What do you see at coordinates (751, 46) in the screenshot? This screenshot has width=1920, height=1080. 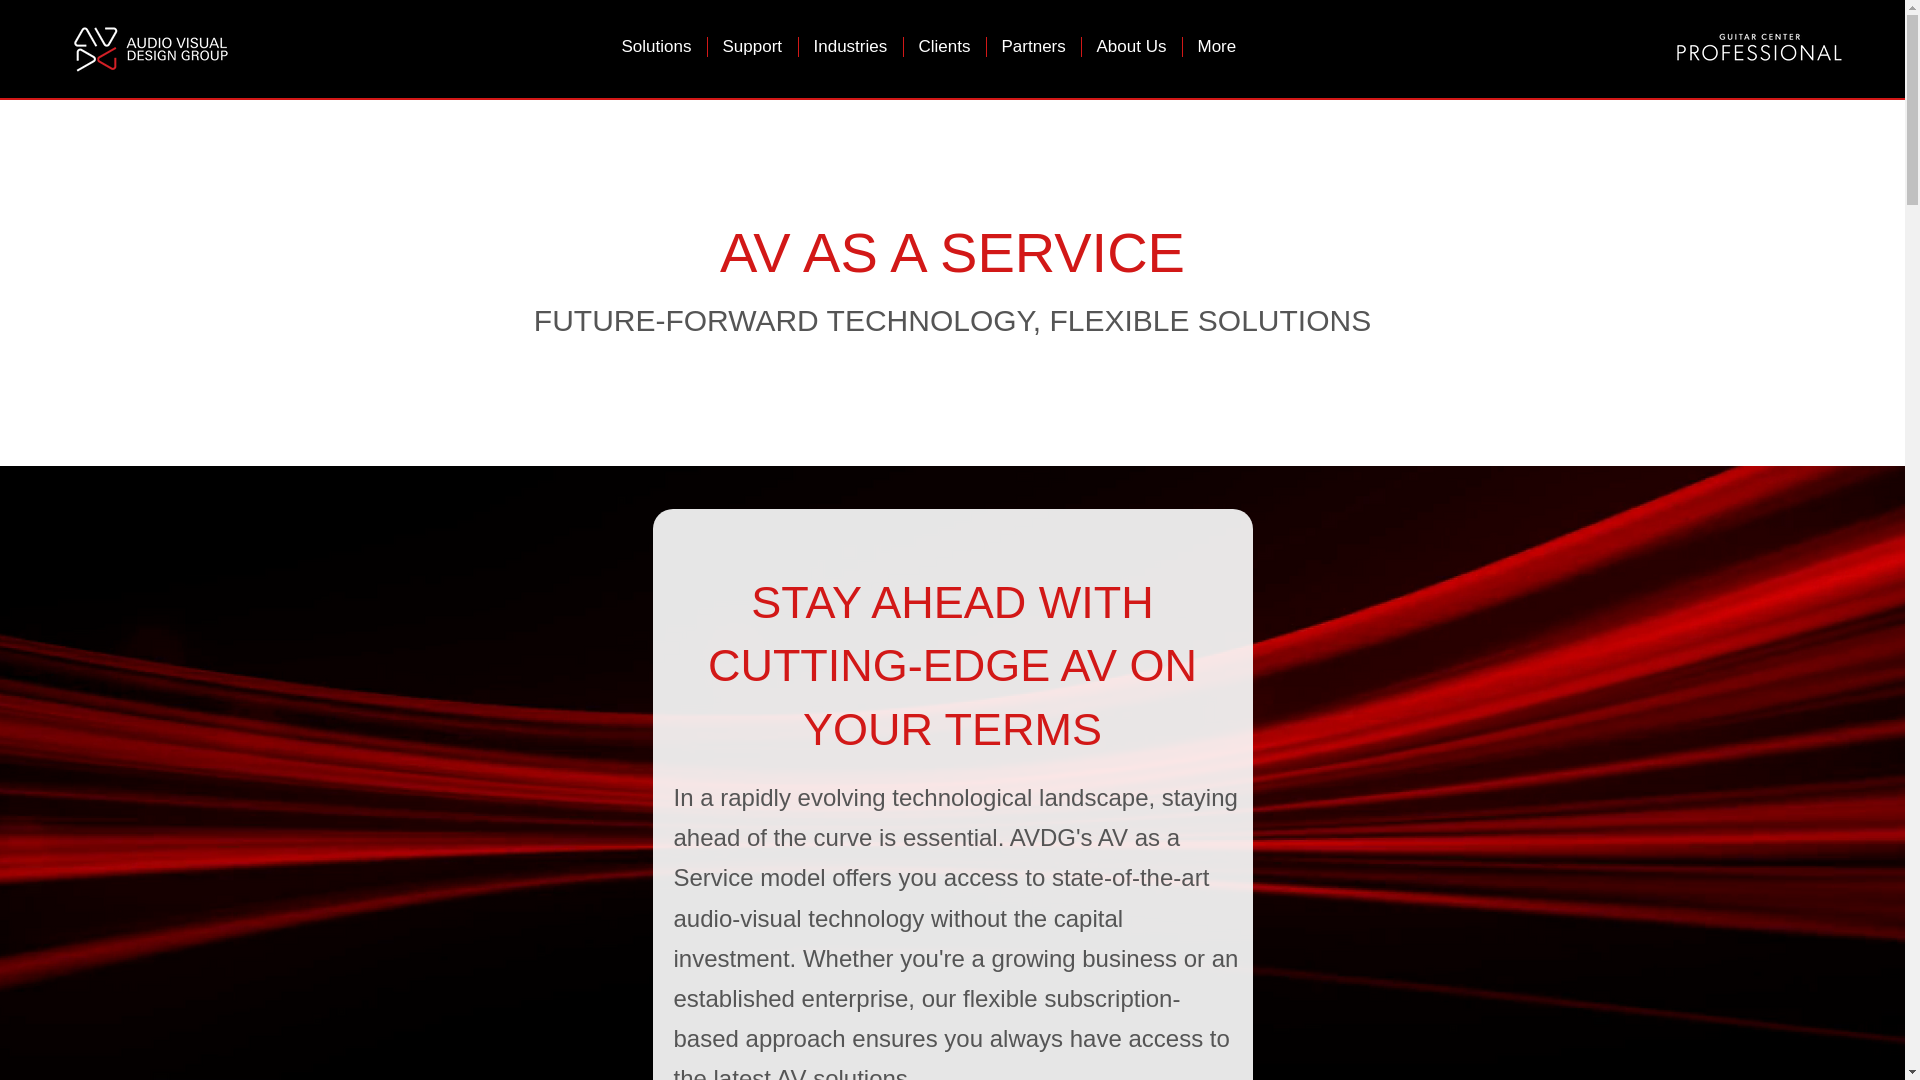 I see `Support` at bounding box center [751, 46].